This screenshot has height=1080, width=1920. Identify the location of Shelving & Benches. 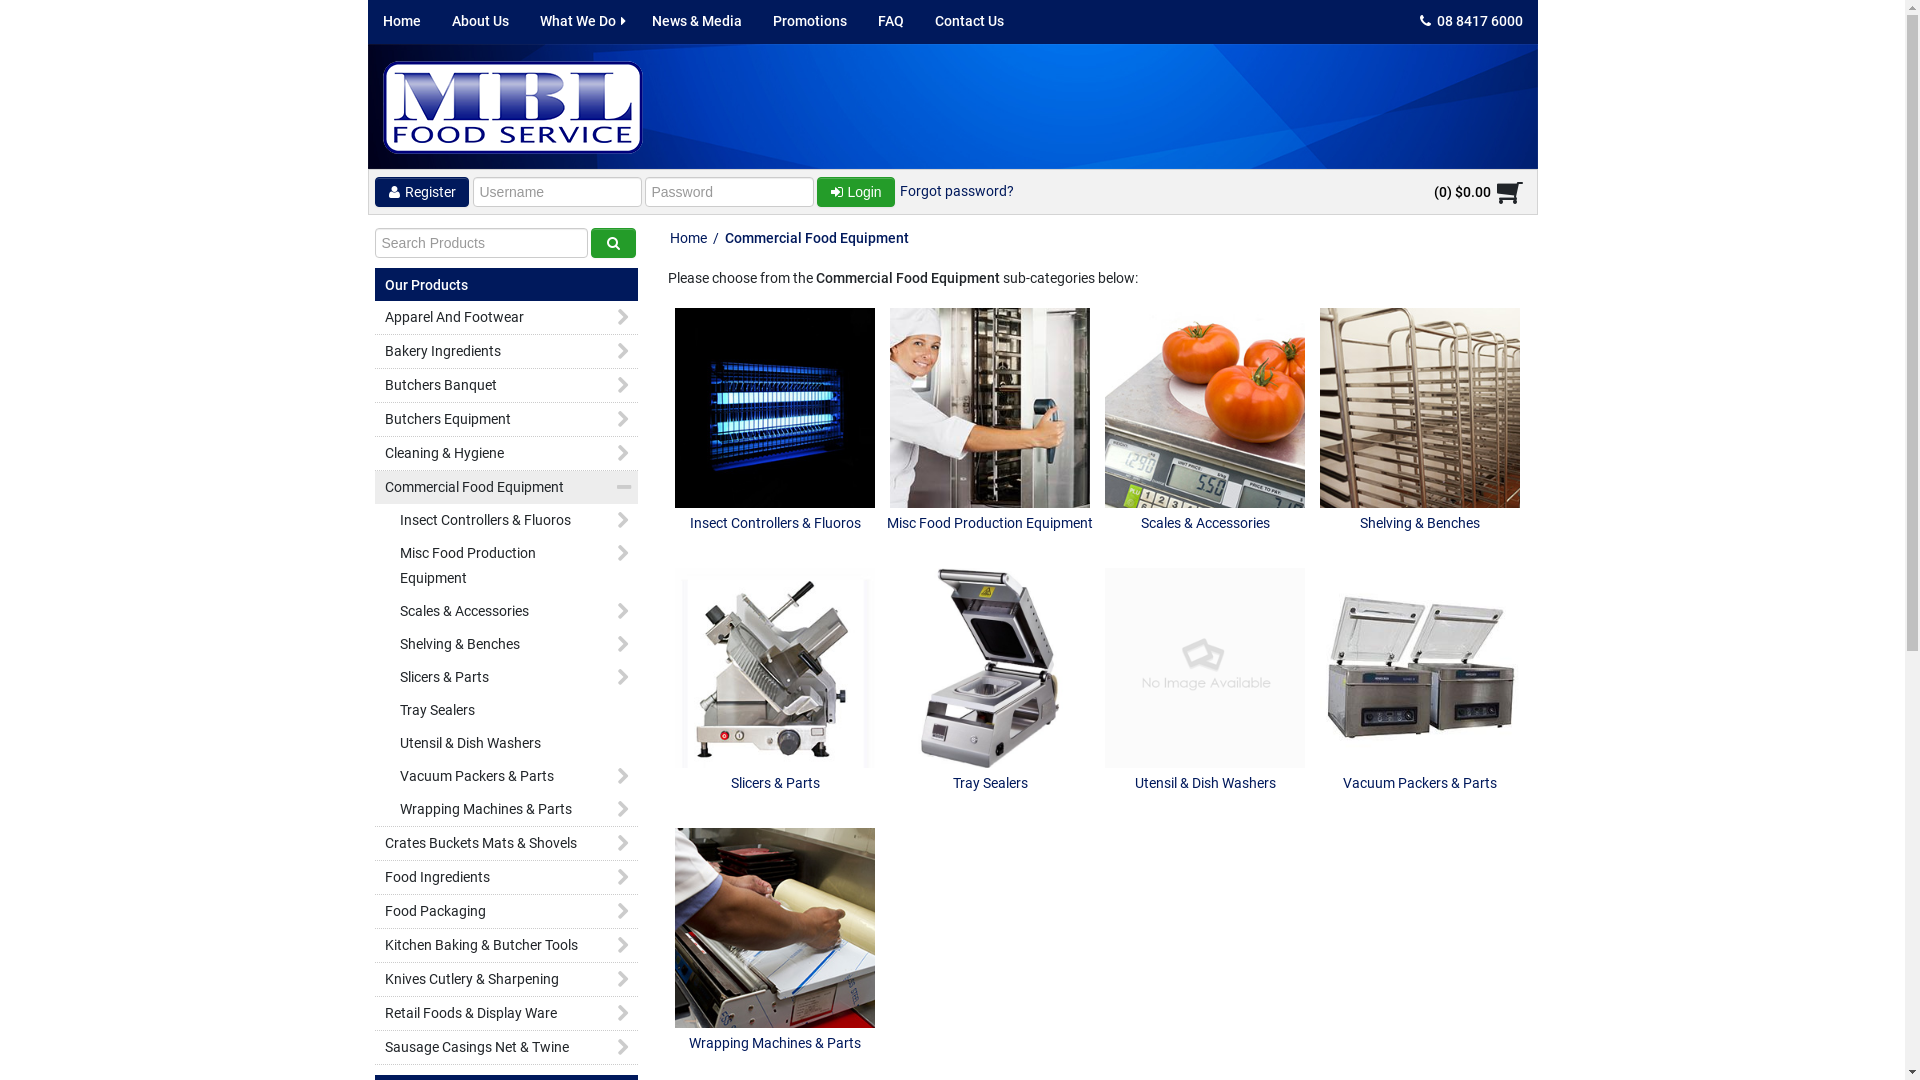
(1420, 466).